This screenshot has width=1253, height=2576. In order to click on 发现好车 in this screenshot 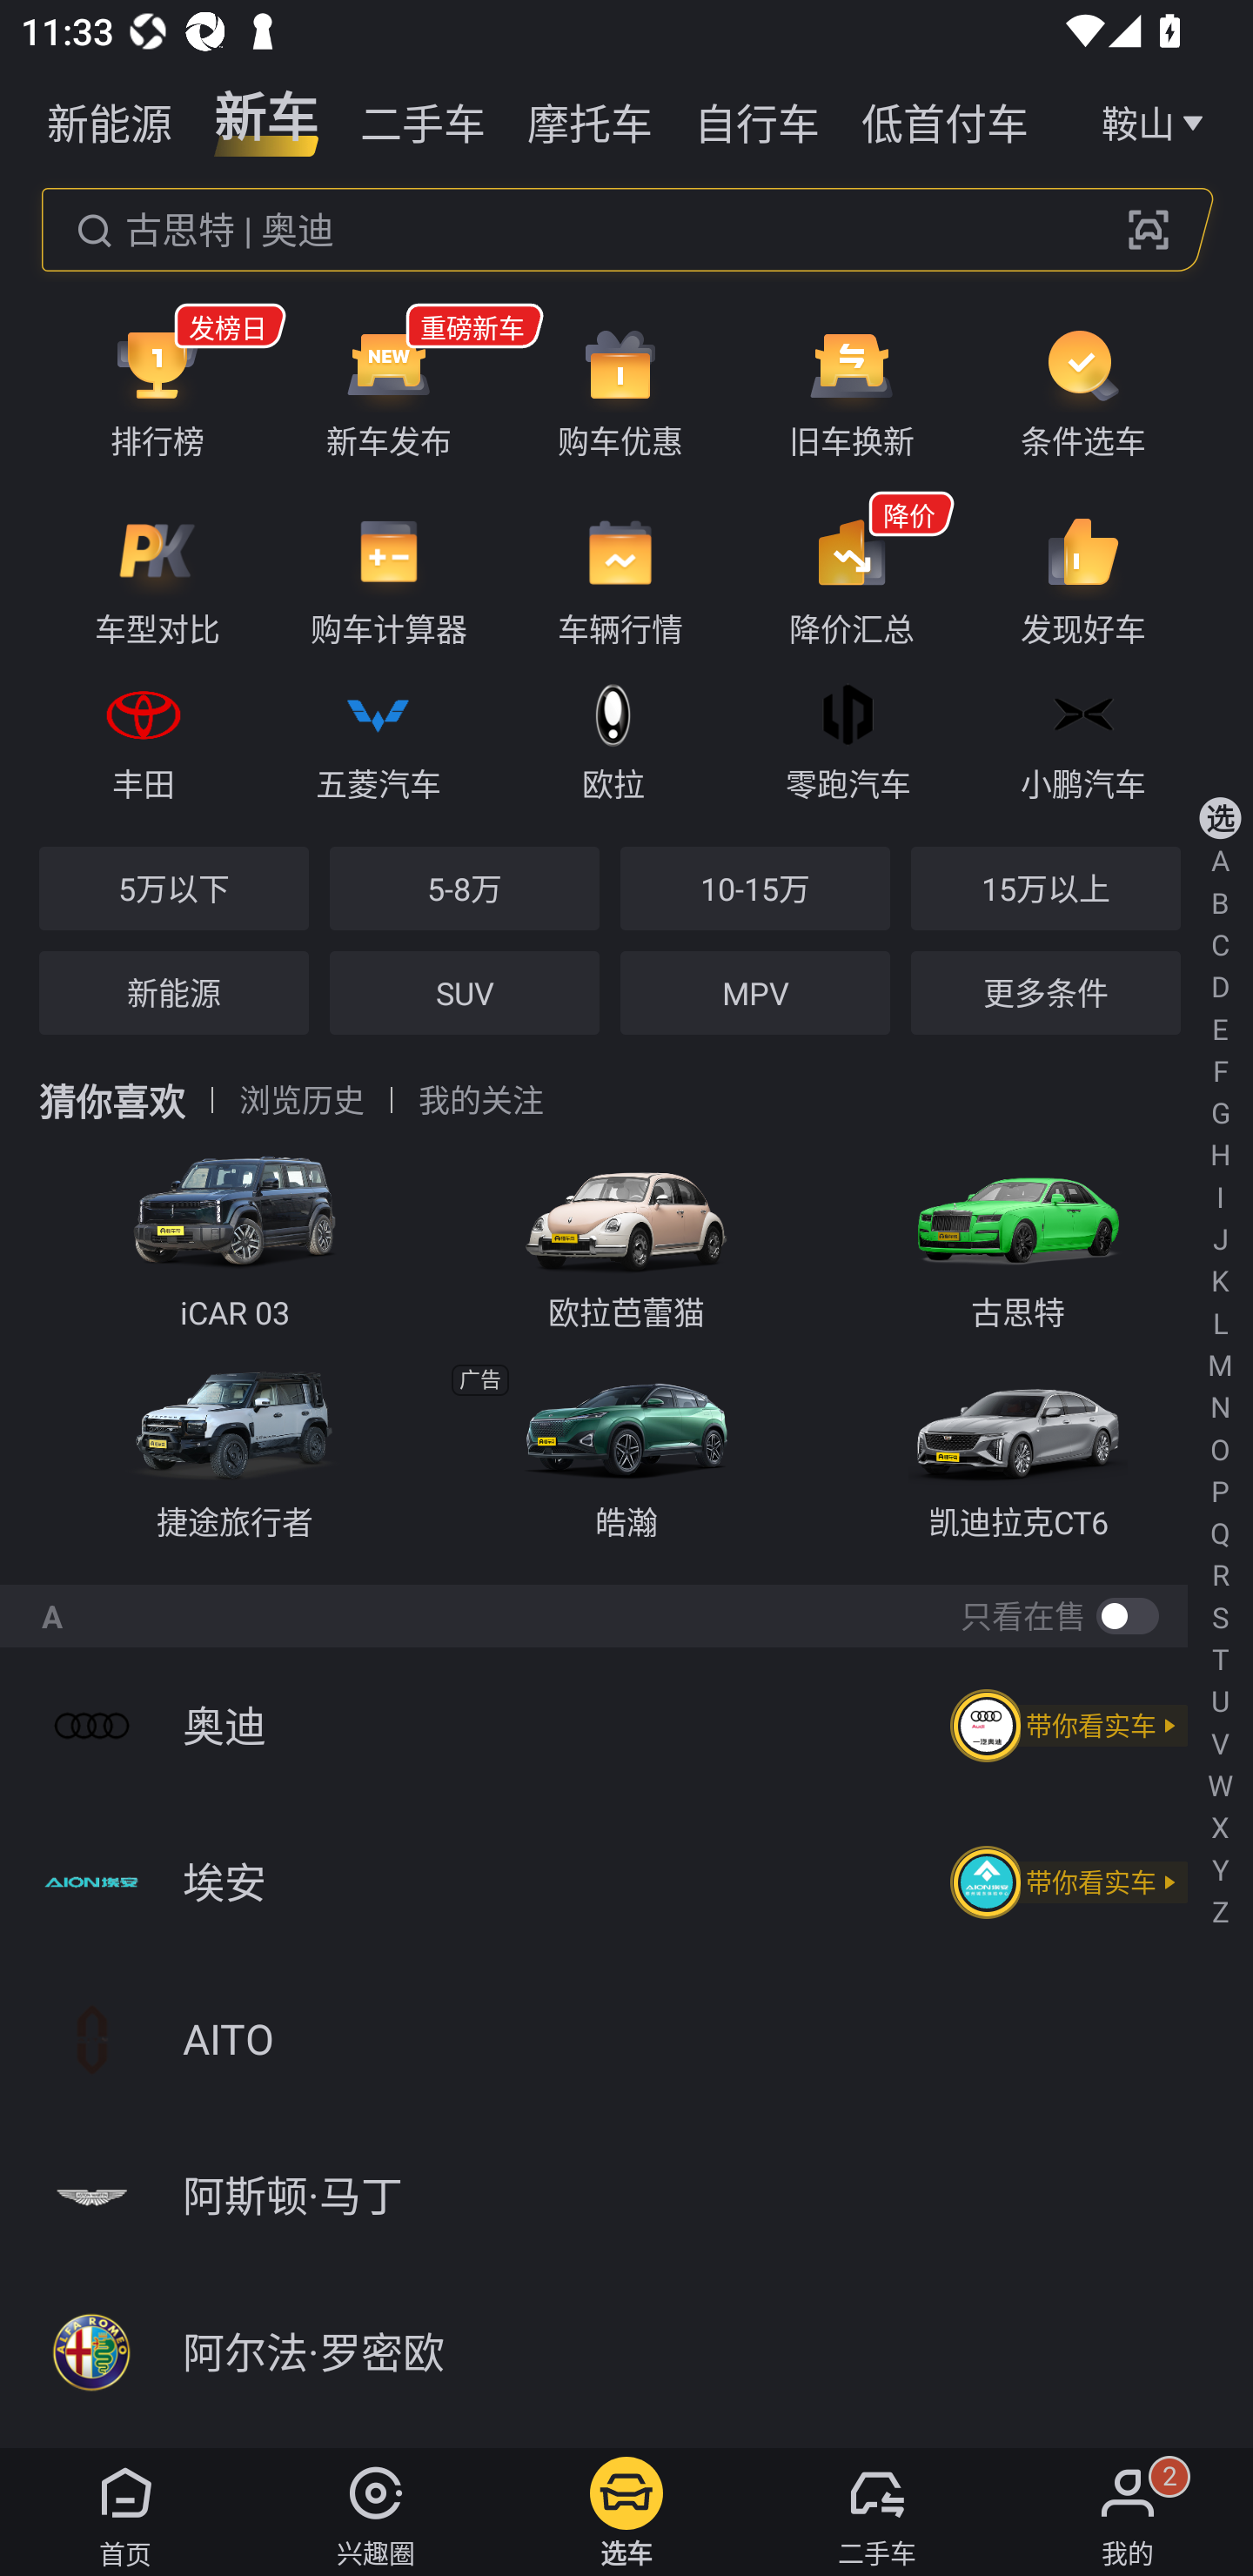, I will do `click(1082, 580)`.